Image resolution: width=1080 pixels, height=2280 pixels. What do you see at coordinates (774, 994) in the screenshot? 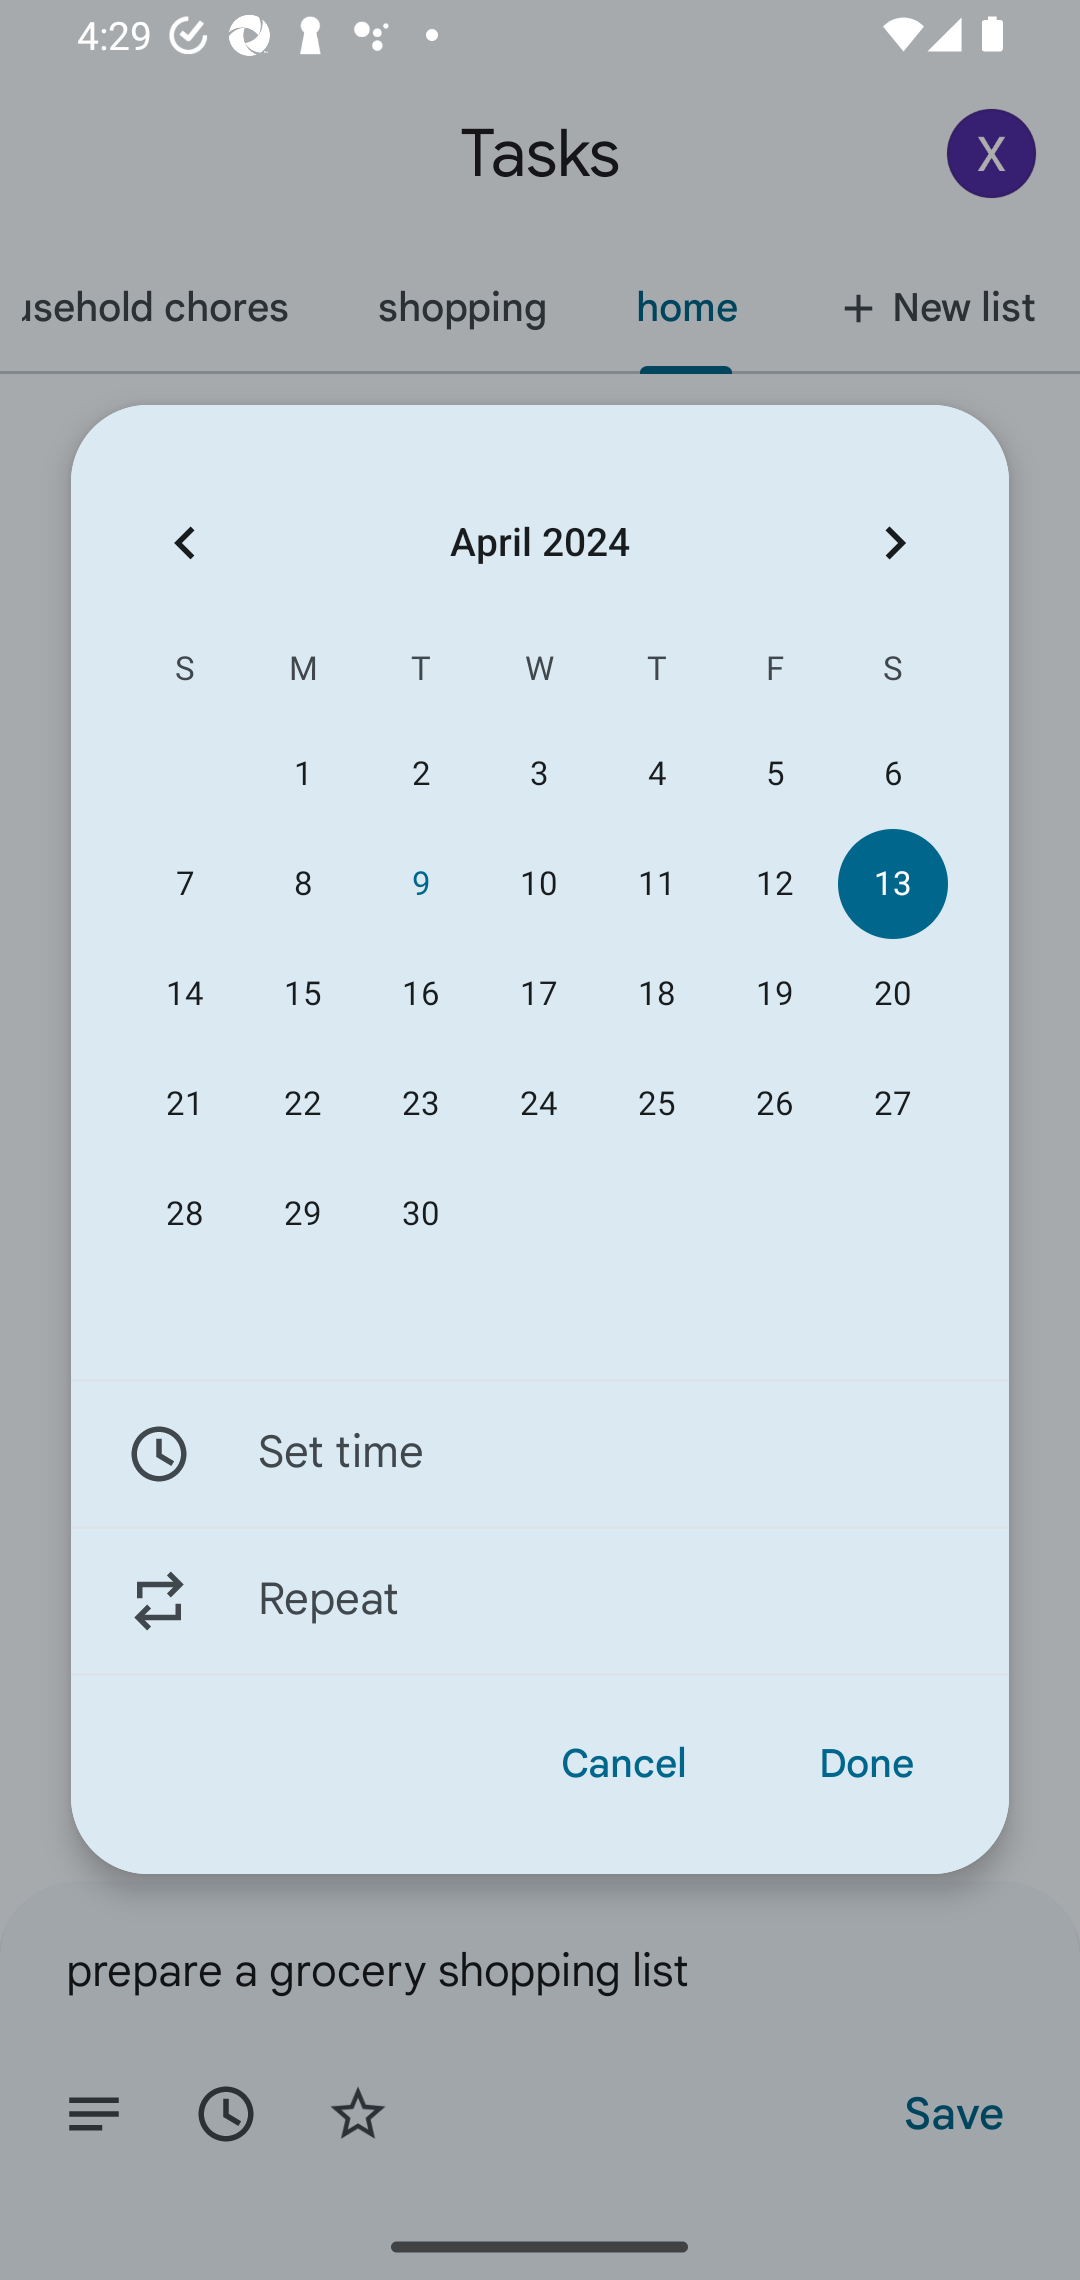
I see `19 19 April 2024` at bounding box center [774, 994].